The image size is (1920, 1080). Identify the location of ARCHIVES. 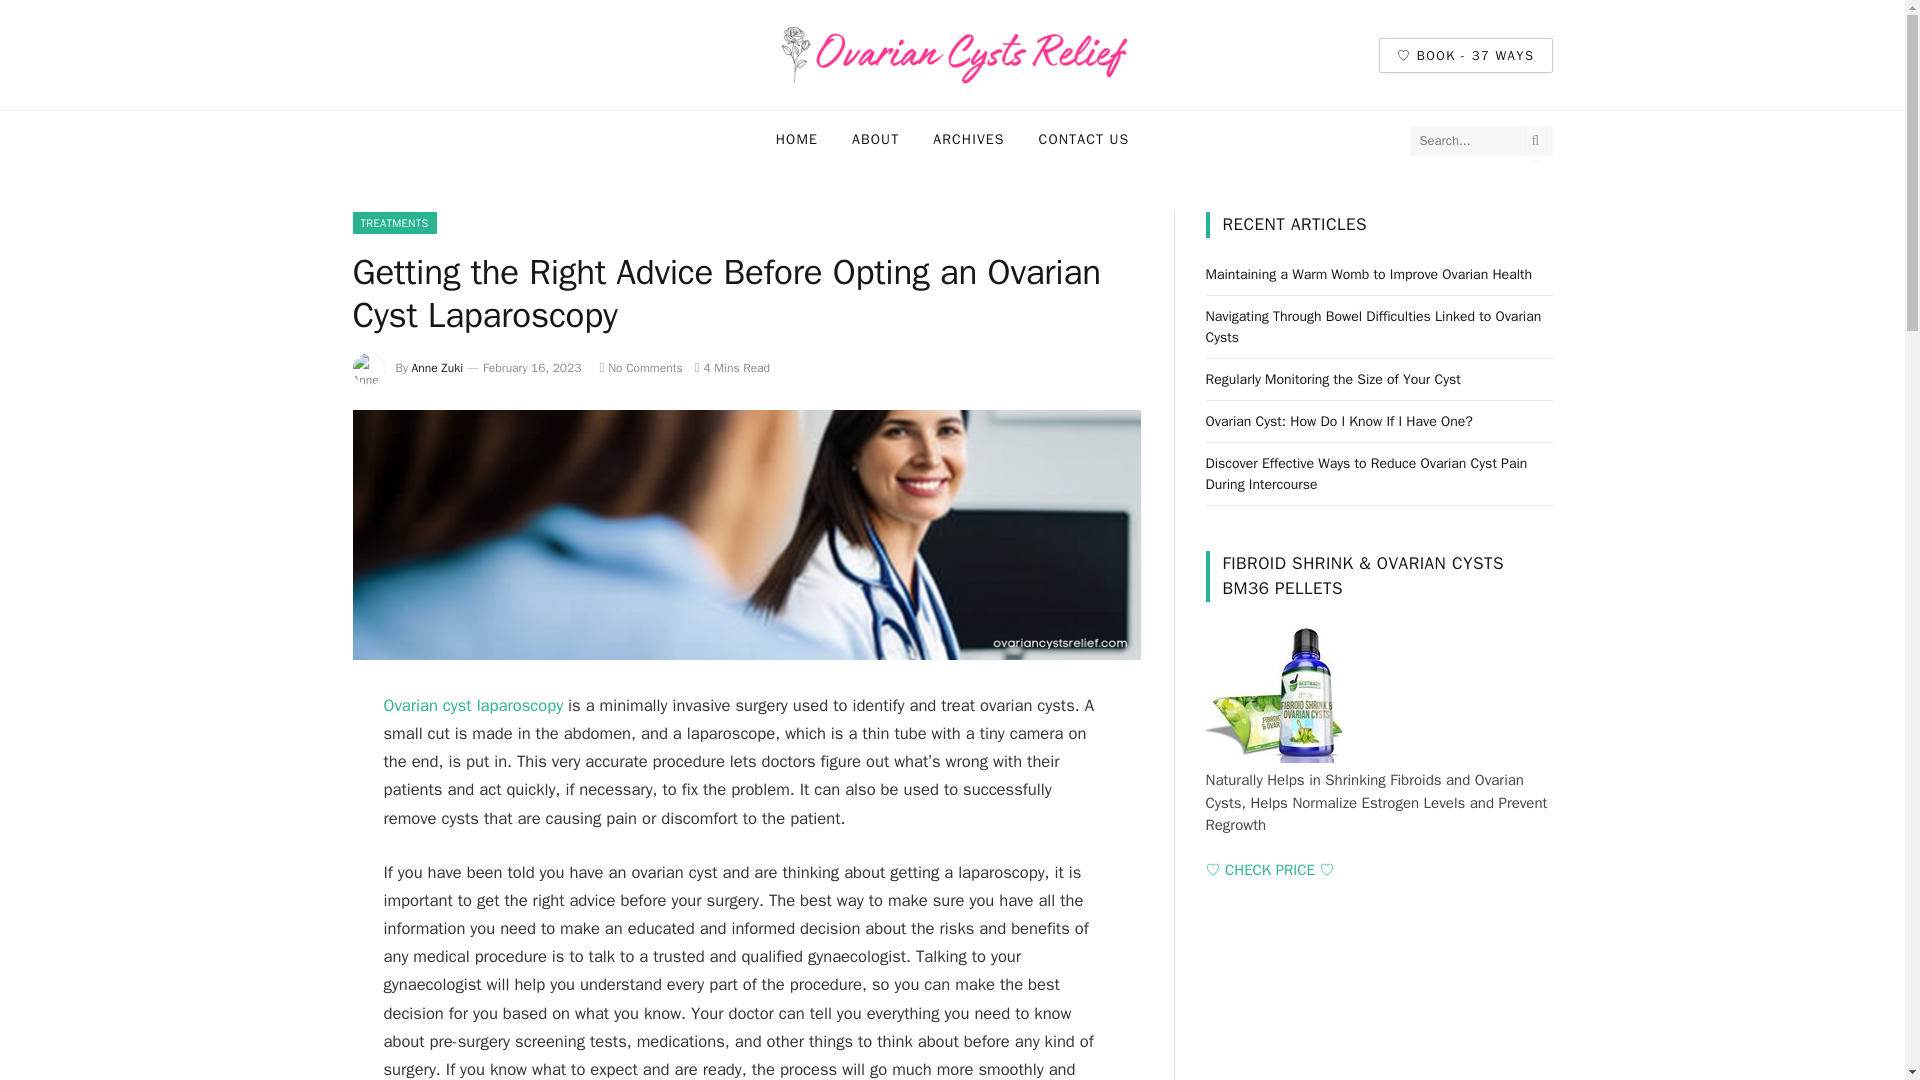
(968, 140).